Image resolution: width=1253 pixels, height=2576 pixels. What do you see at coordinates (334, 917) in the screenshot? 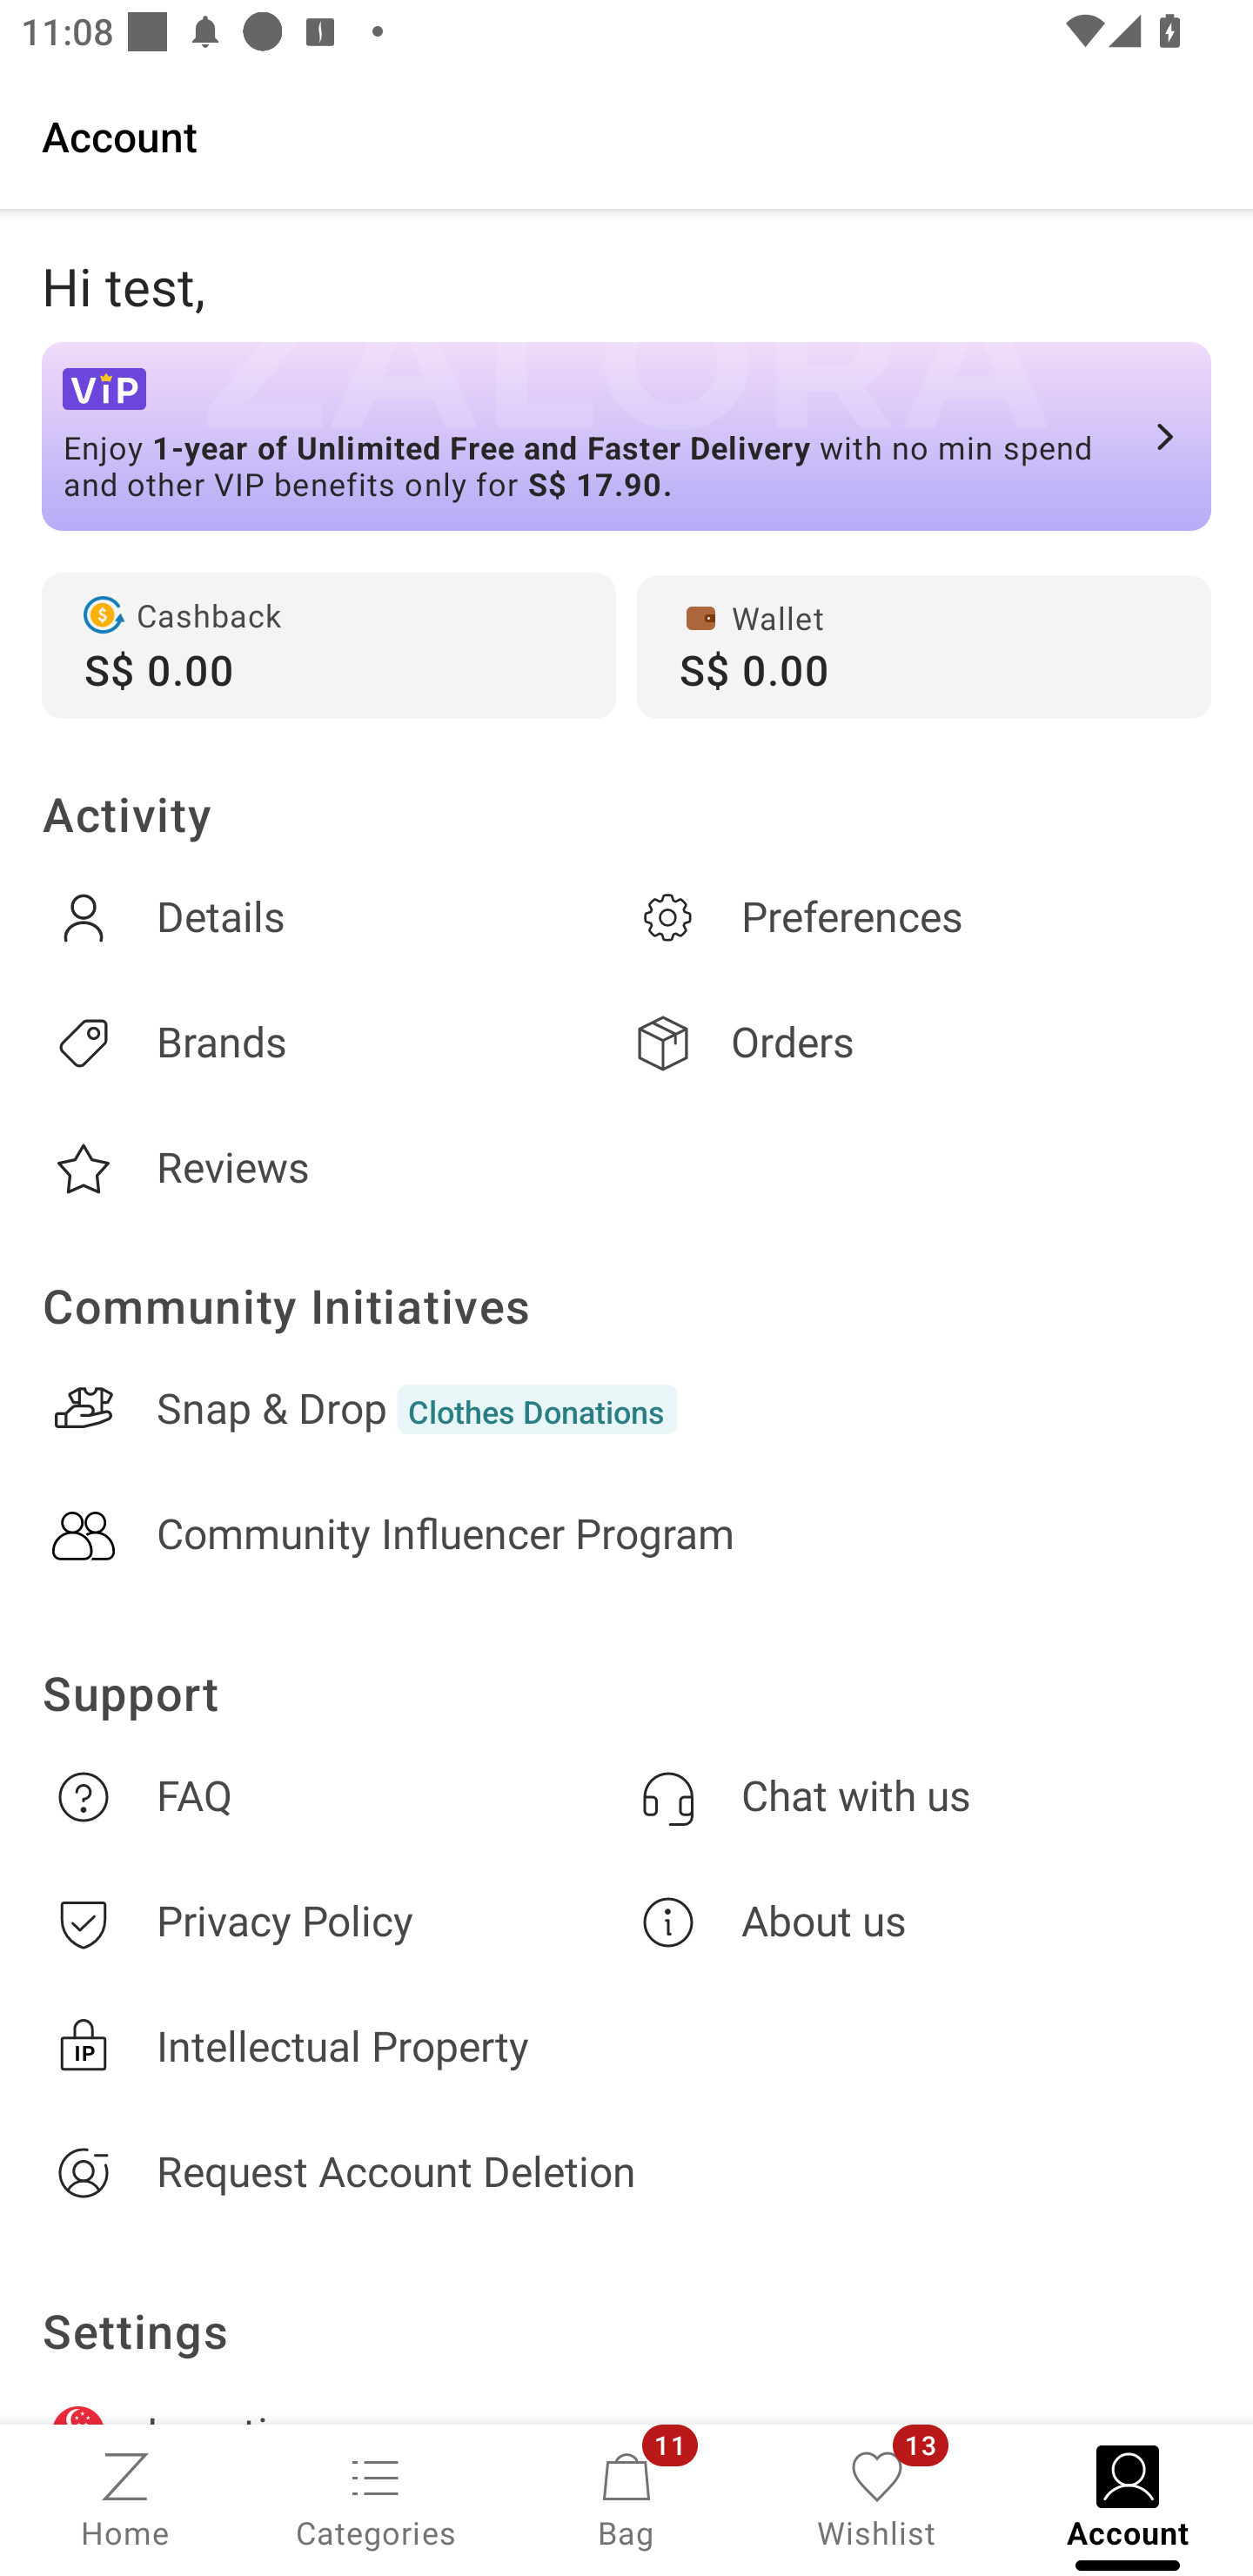
I see `Details` at bounding box center [334, 917].